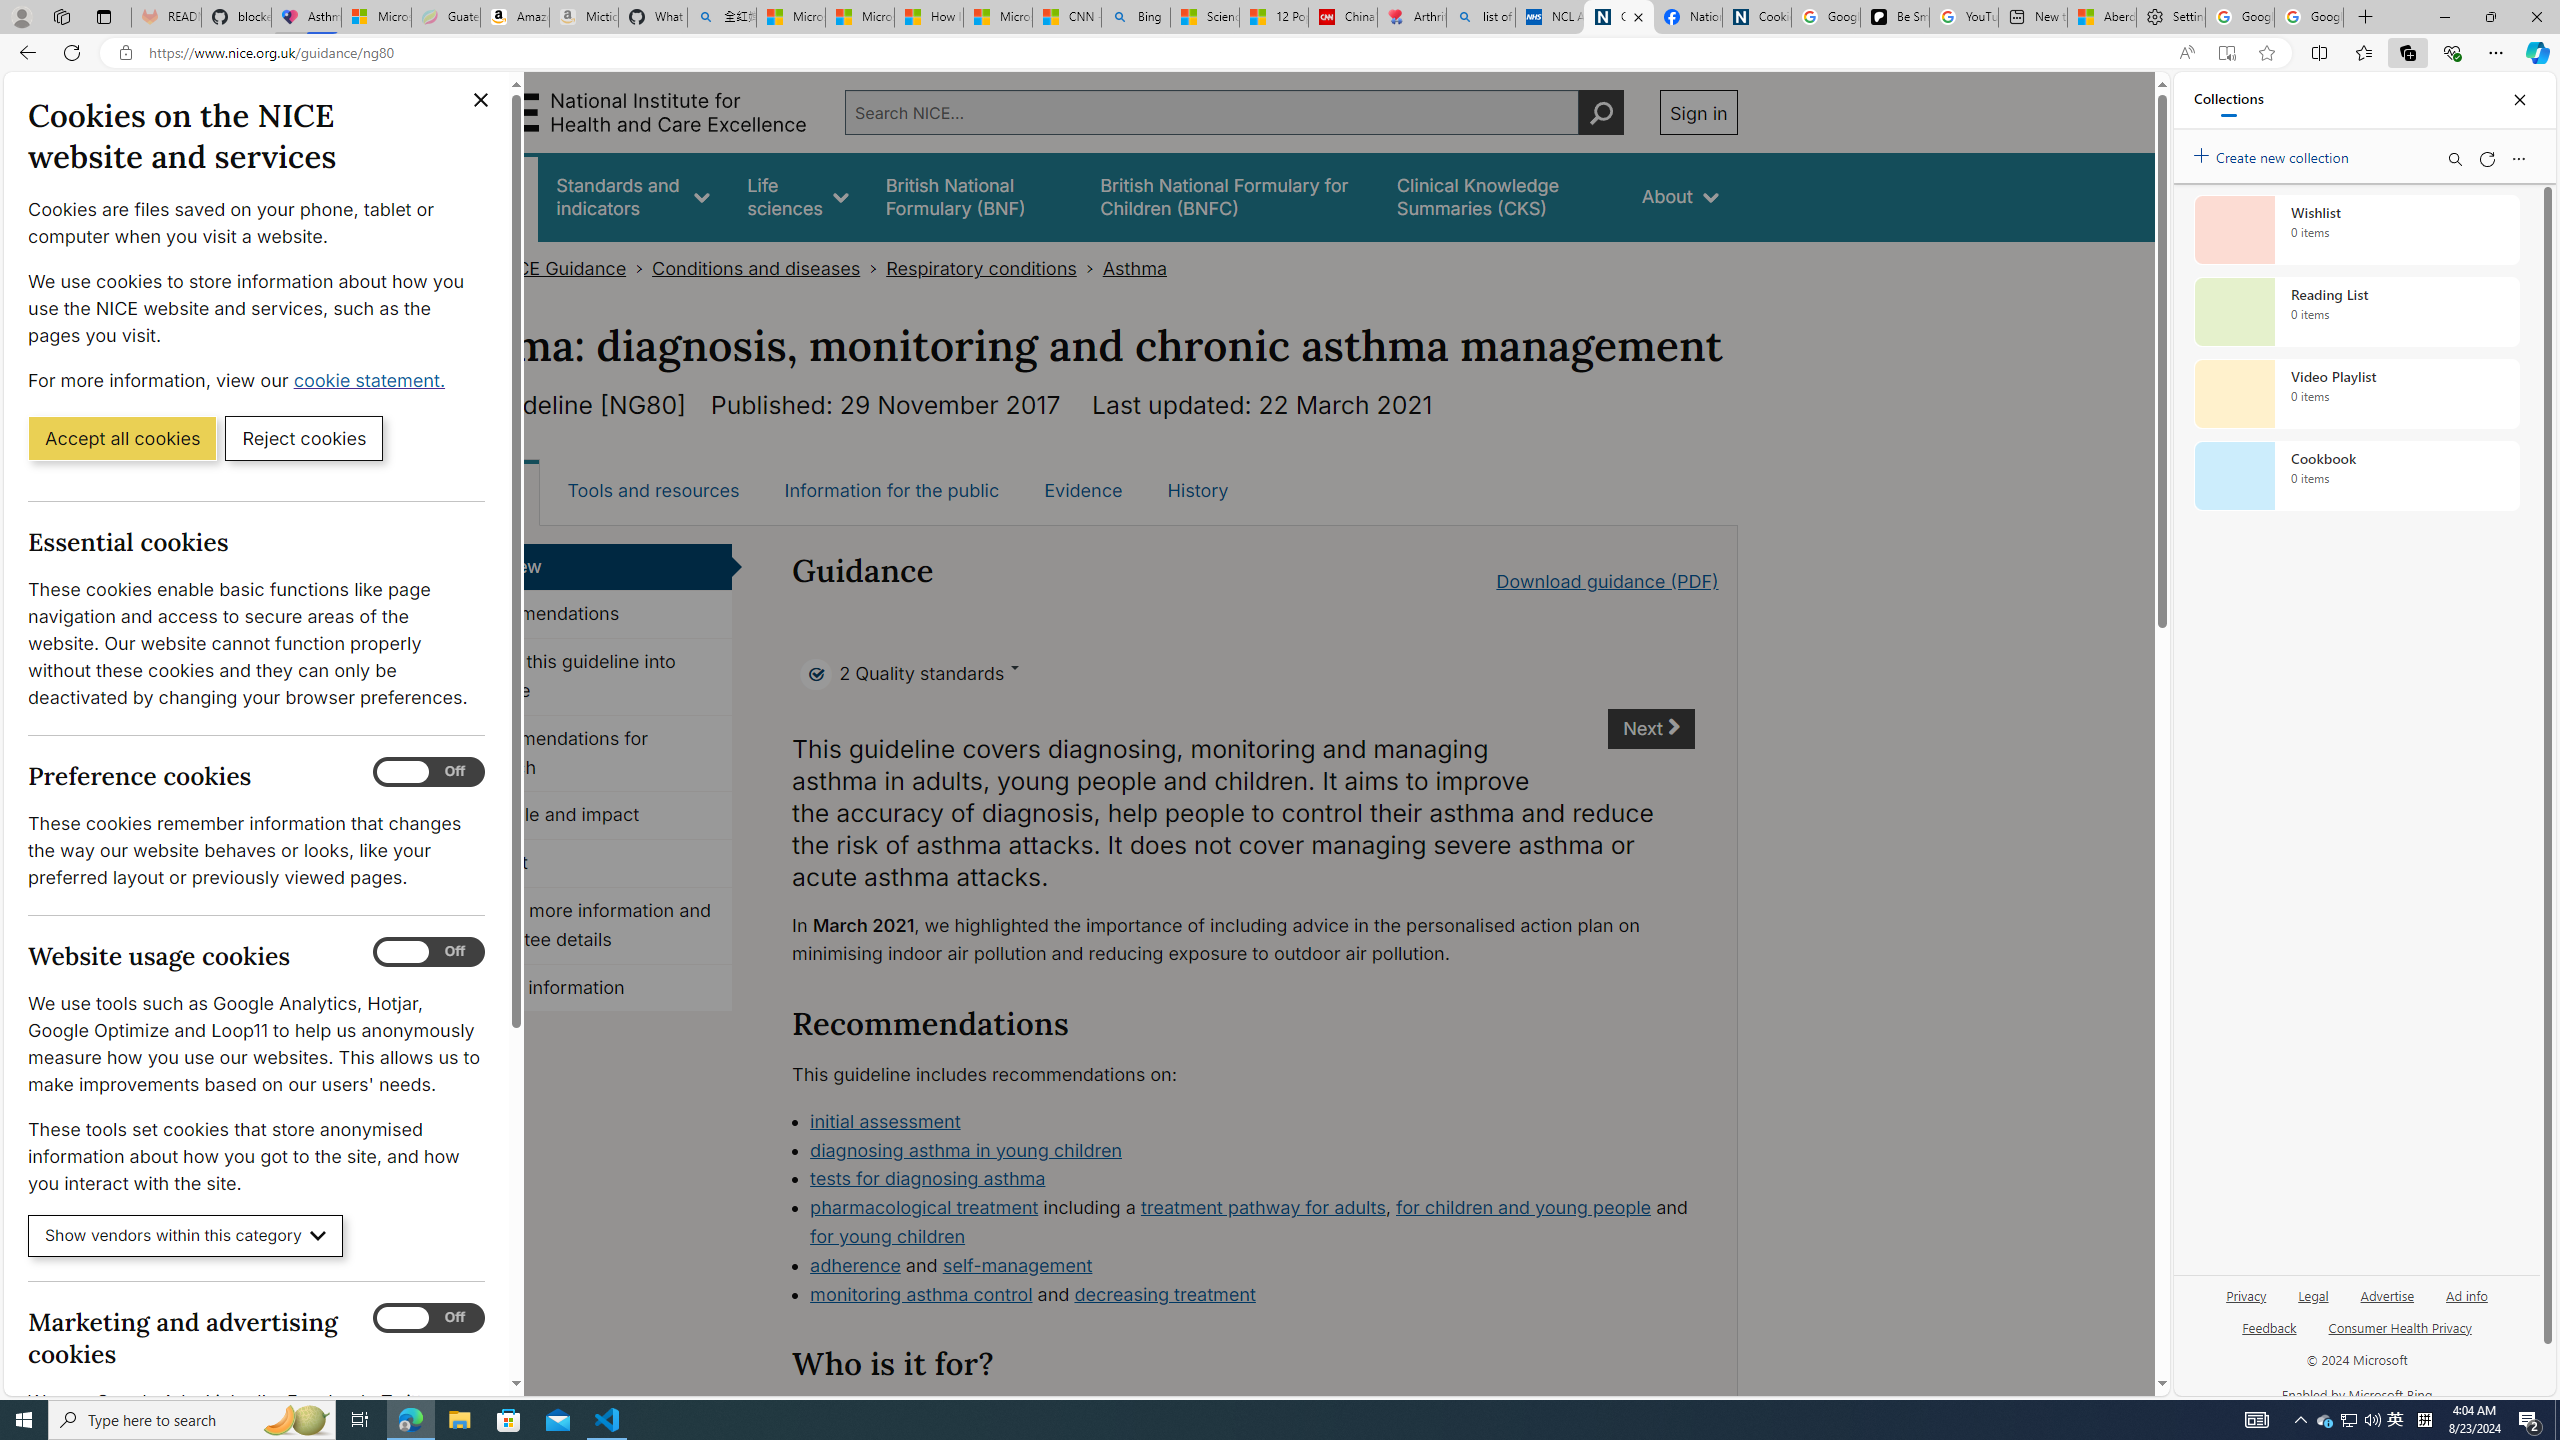 The image size is (2560, 1440). What do you see at coordinates (1650, 729) in the screenshot?
I see `Next chapter` at bounding box center [1650, 729].